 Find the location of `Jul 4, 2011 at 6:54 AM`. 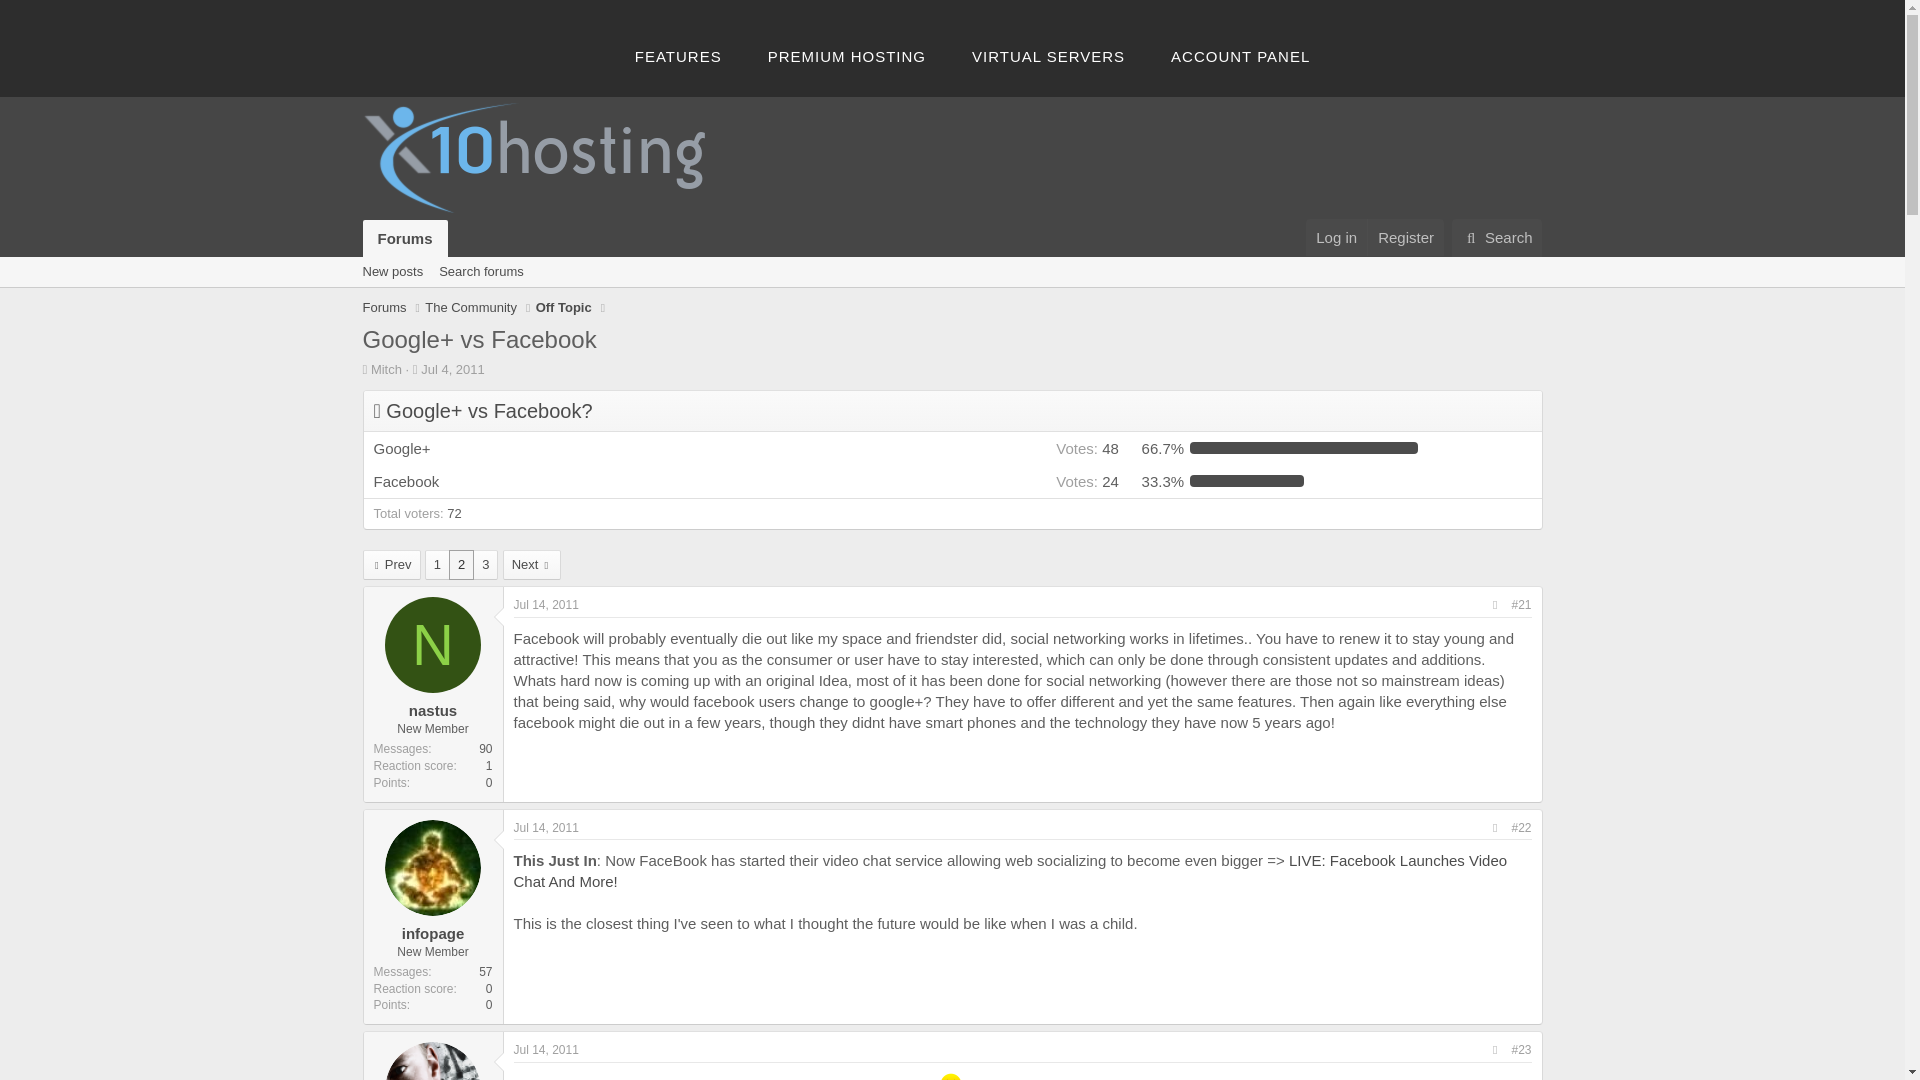

Jul 4, 2011 at 6:54 AM is located at coordinates (452, 368).